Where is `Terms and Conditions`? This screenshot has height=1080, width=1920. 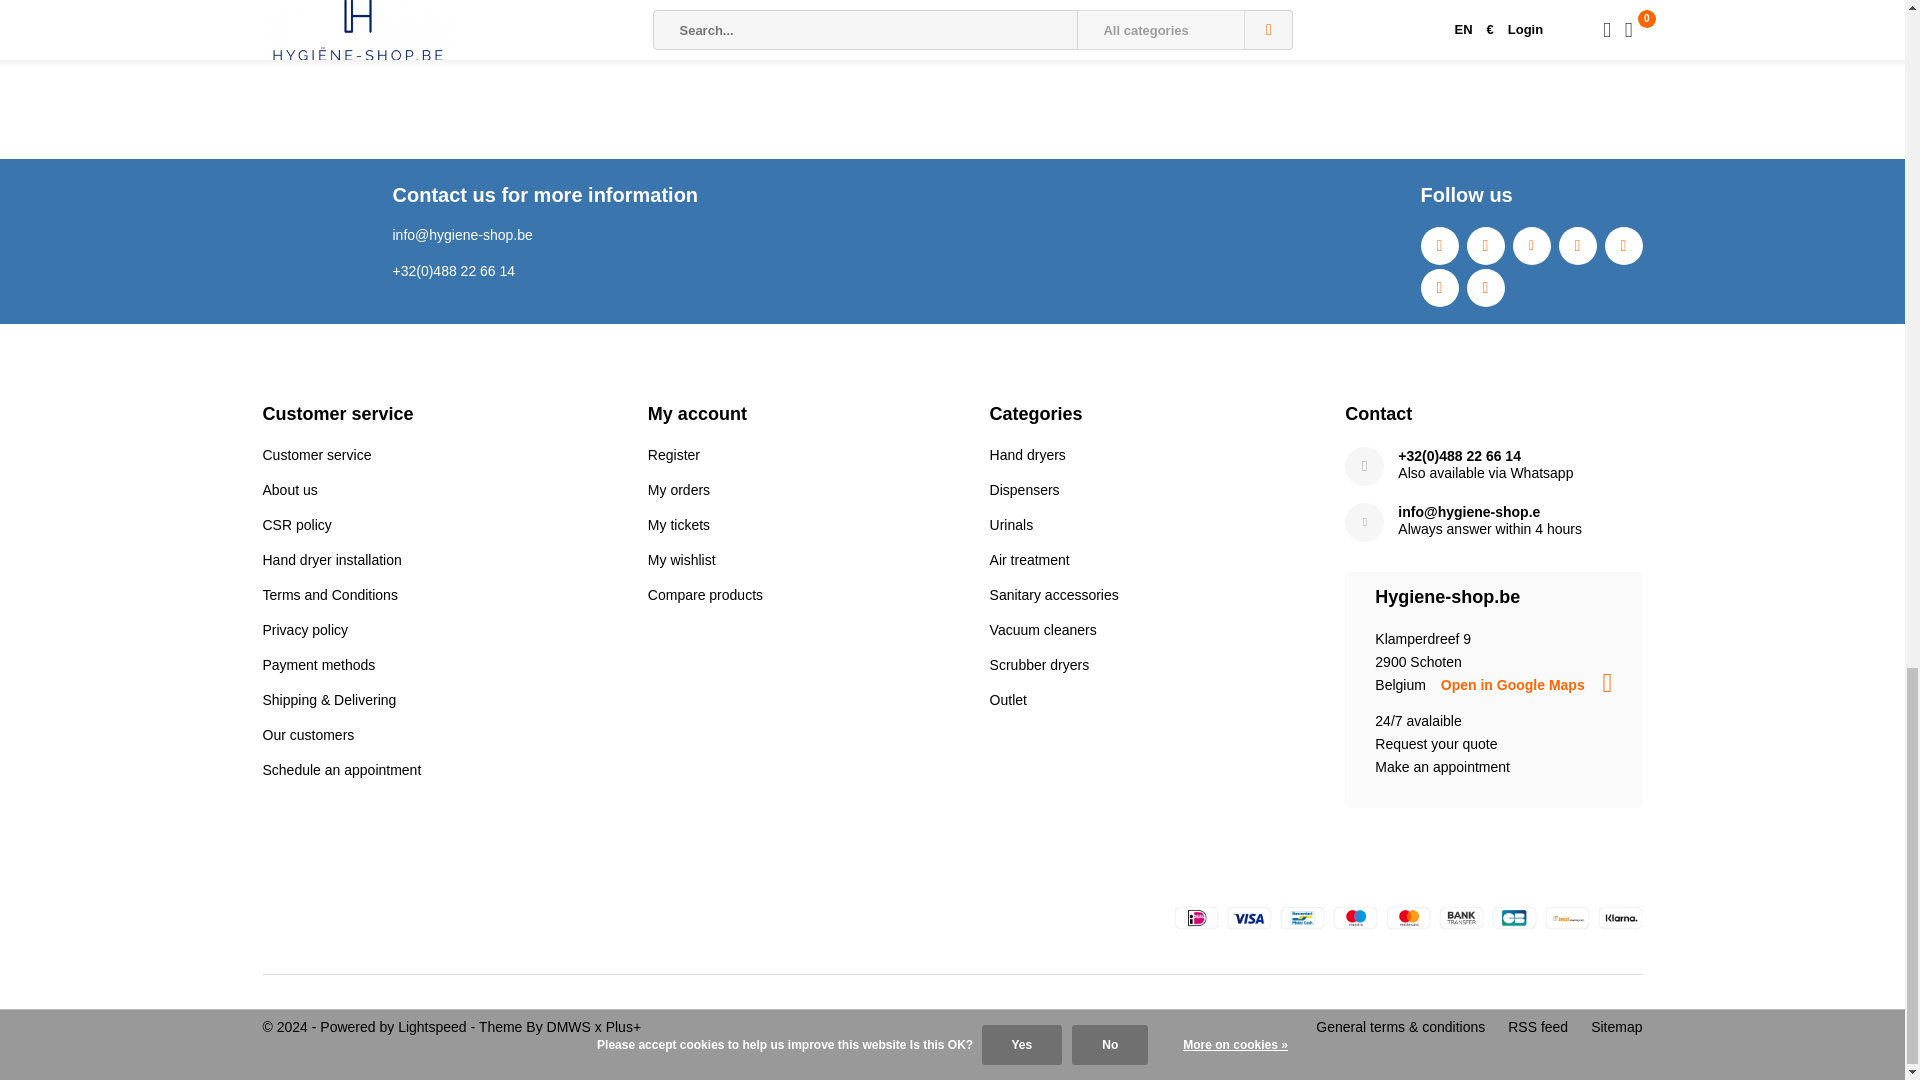
Terms and Conditions is located at coordinates (329, 594).